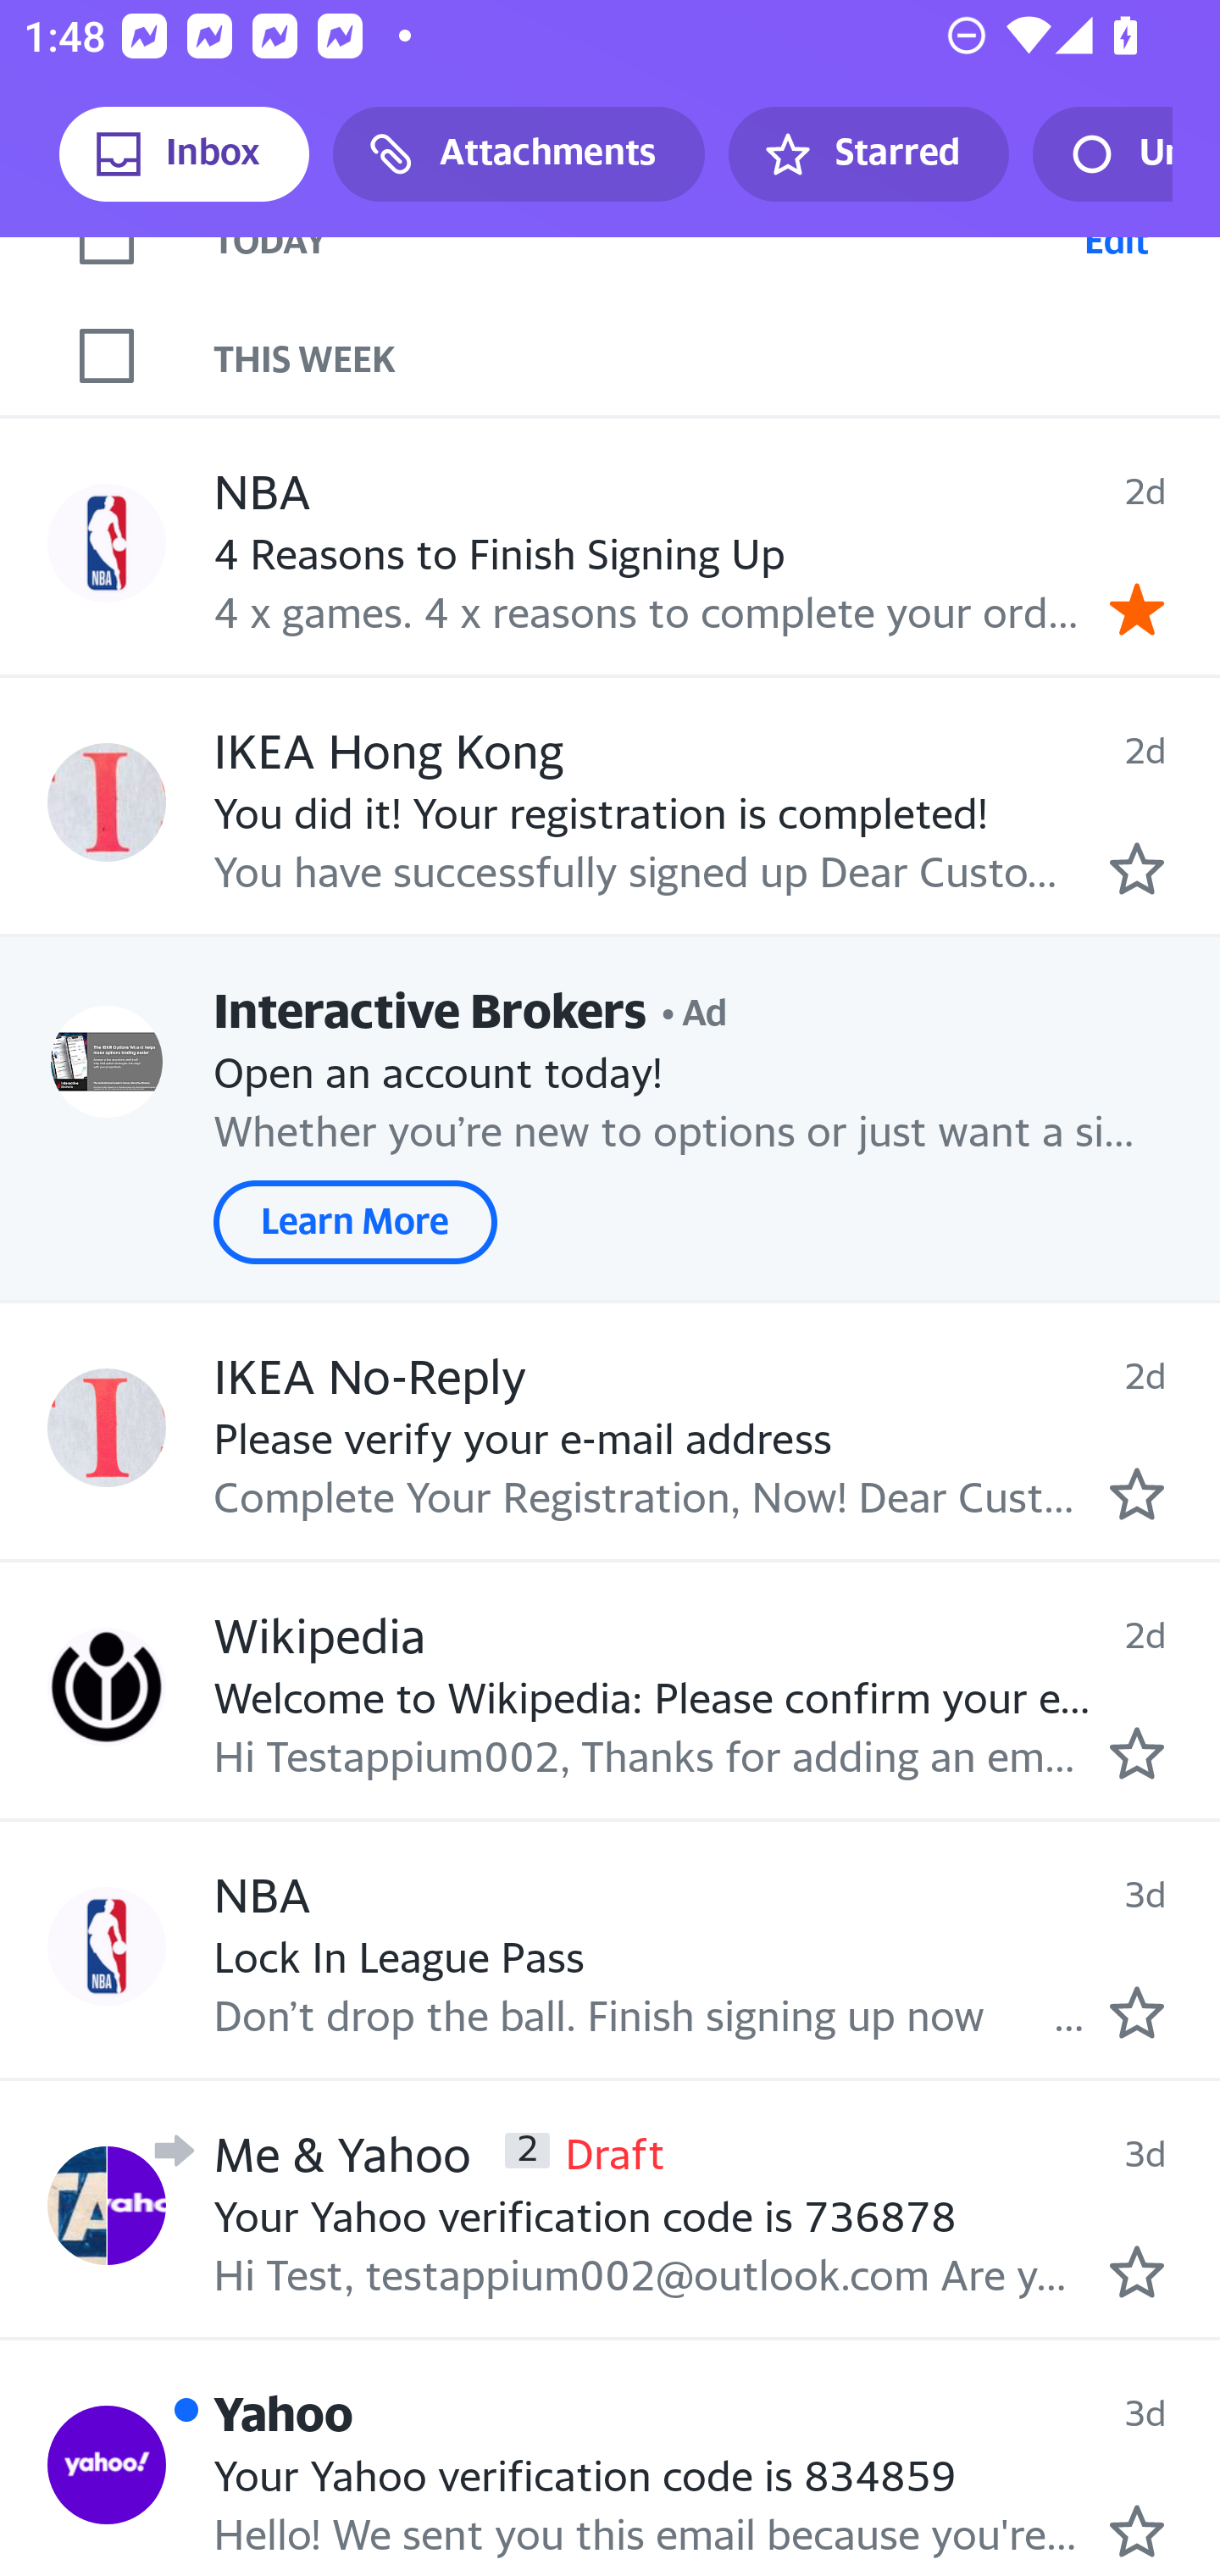 Image resolution: width=1220 pixels, height=2576 pixels. What do you see at coordinates (107, 1687) in the screenshot?
I see `Profile
Wikipedia` at bounding box center [107, 1687].